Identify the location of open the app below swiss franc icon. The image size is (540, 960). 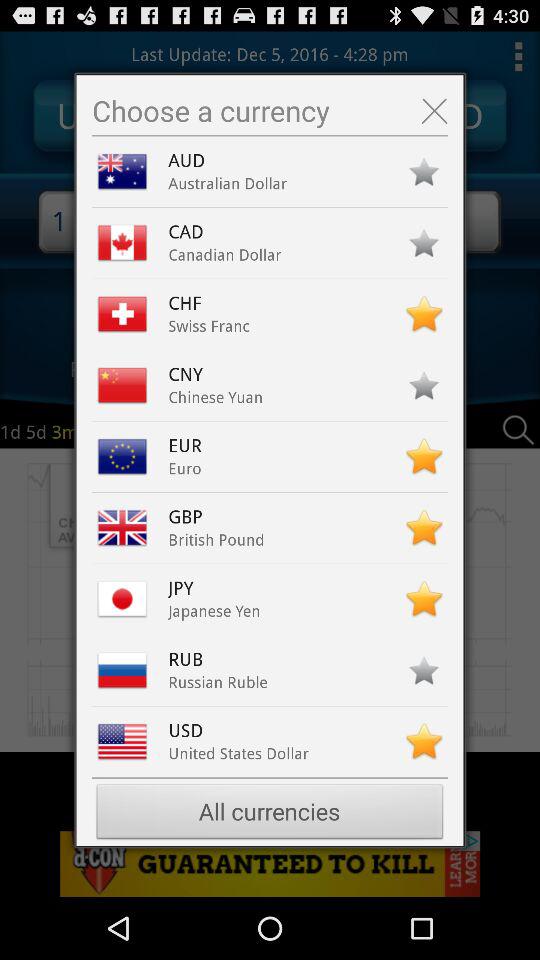
(190, 374).